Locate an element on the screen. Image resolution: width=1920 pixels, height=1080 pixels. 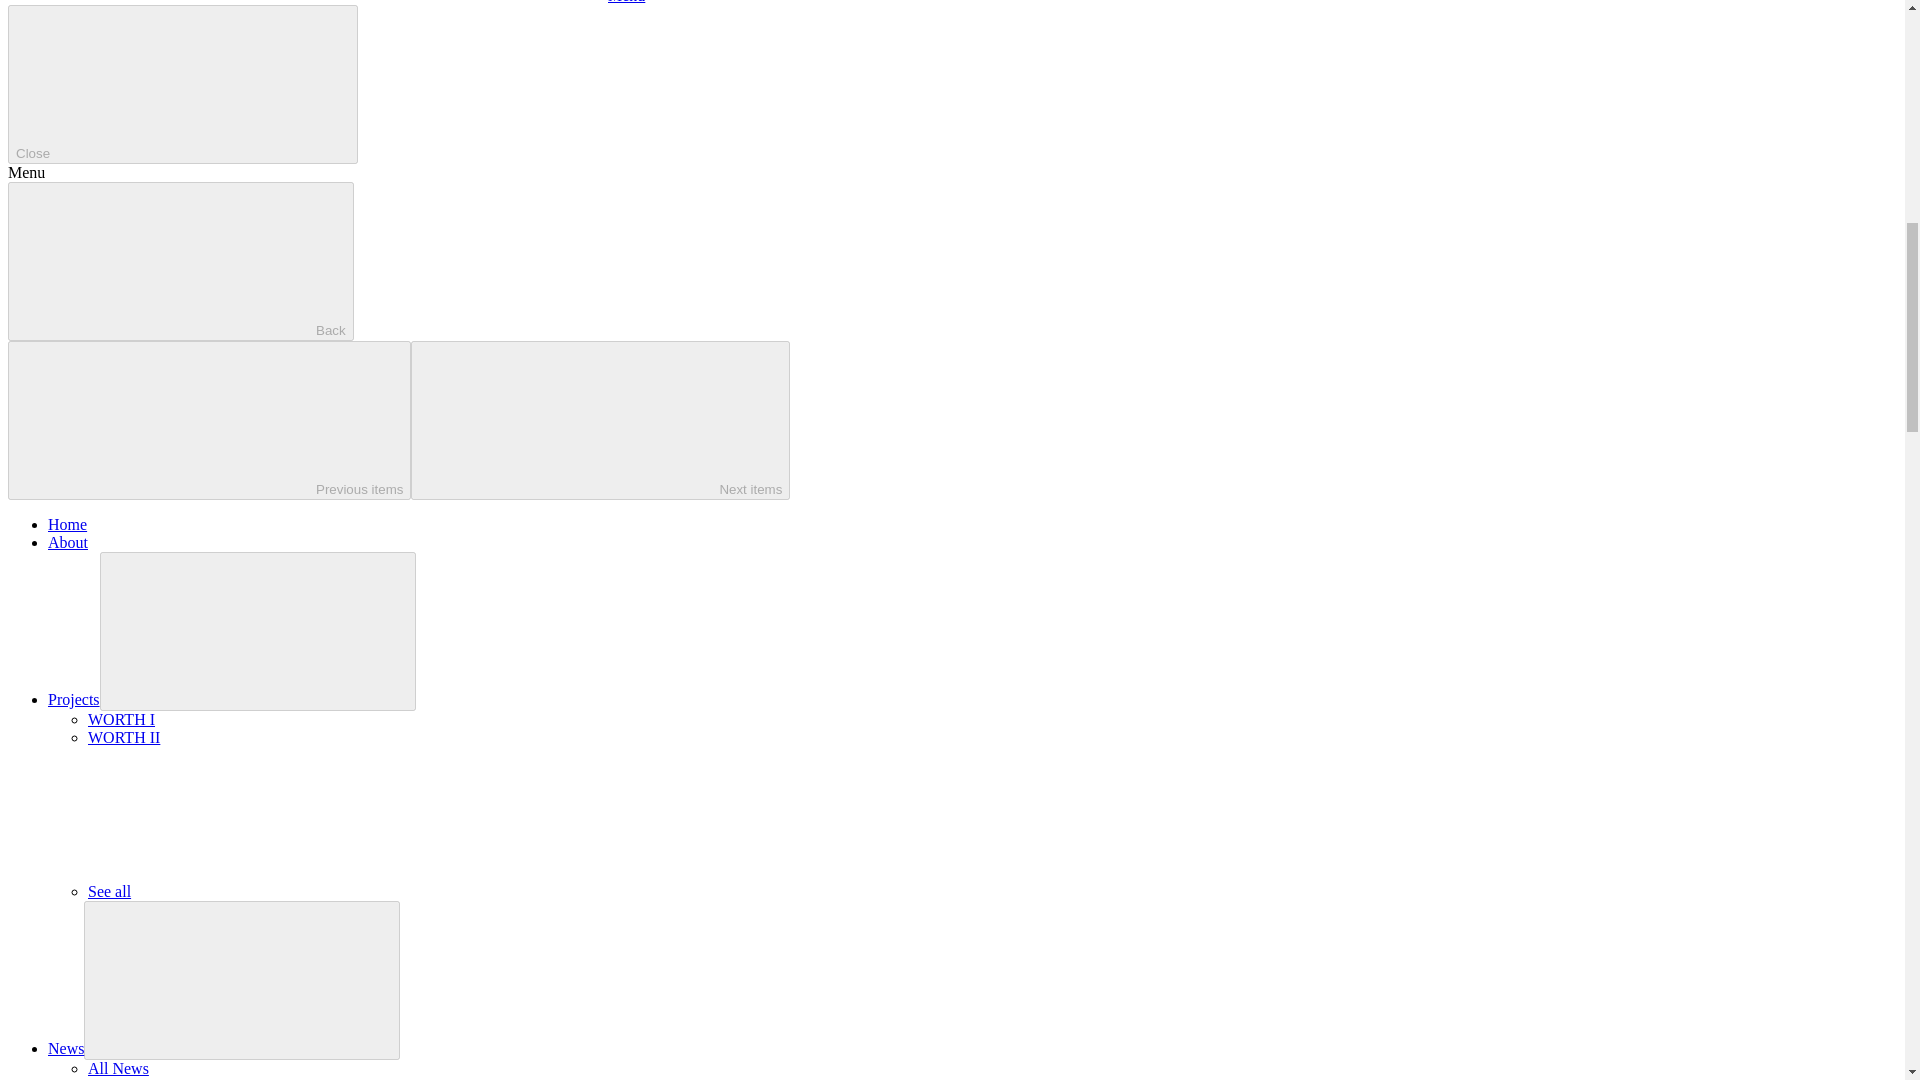
Home is located at coordinates (67, 524).